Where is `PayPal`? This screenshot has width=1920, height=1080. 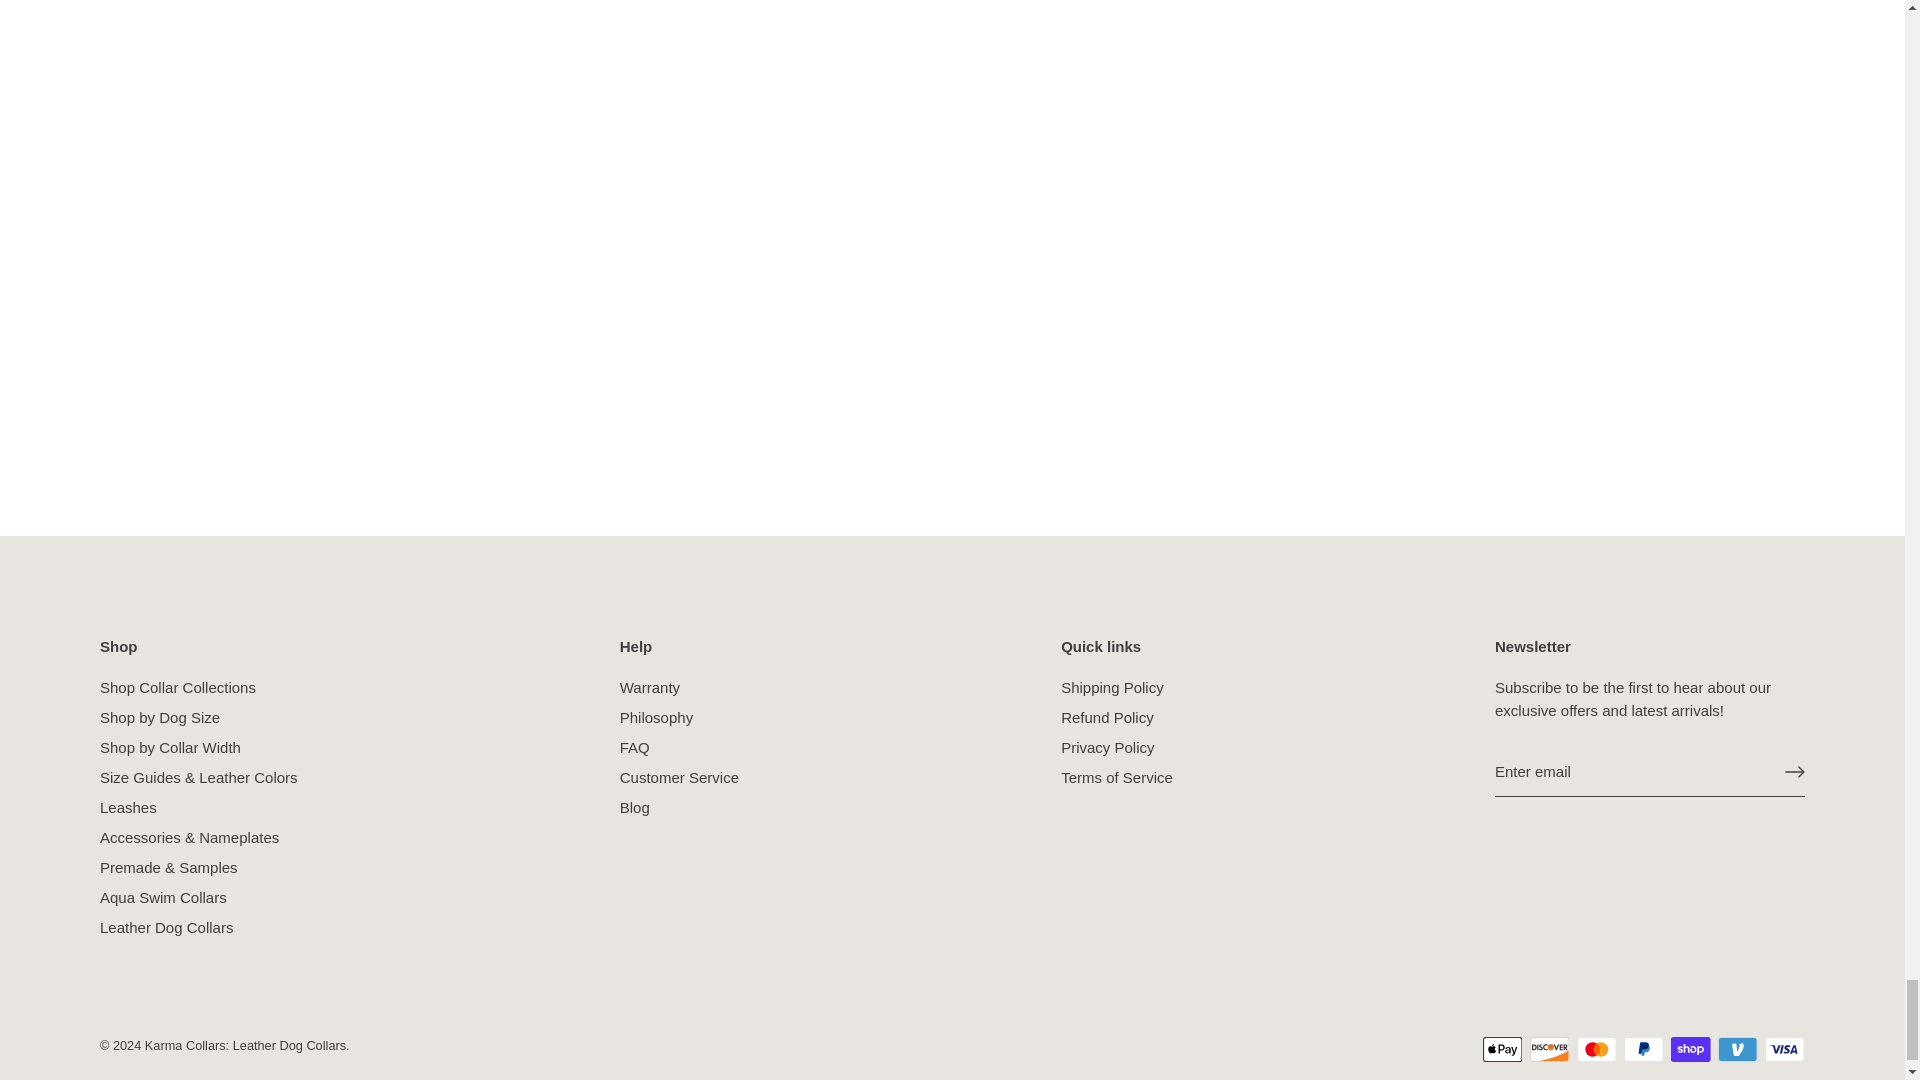 PayPal is located at coordinates (1643, 1048).